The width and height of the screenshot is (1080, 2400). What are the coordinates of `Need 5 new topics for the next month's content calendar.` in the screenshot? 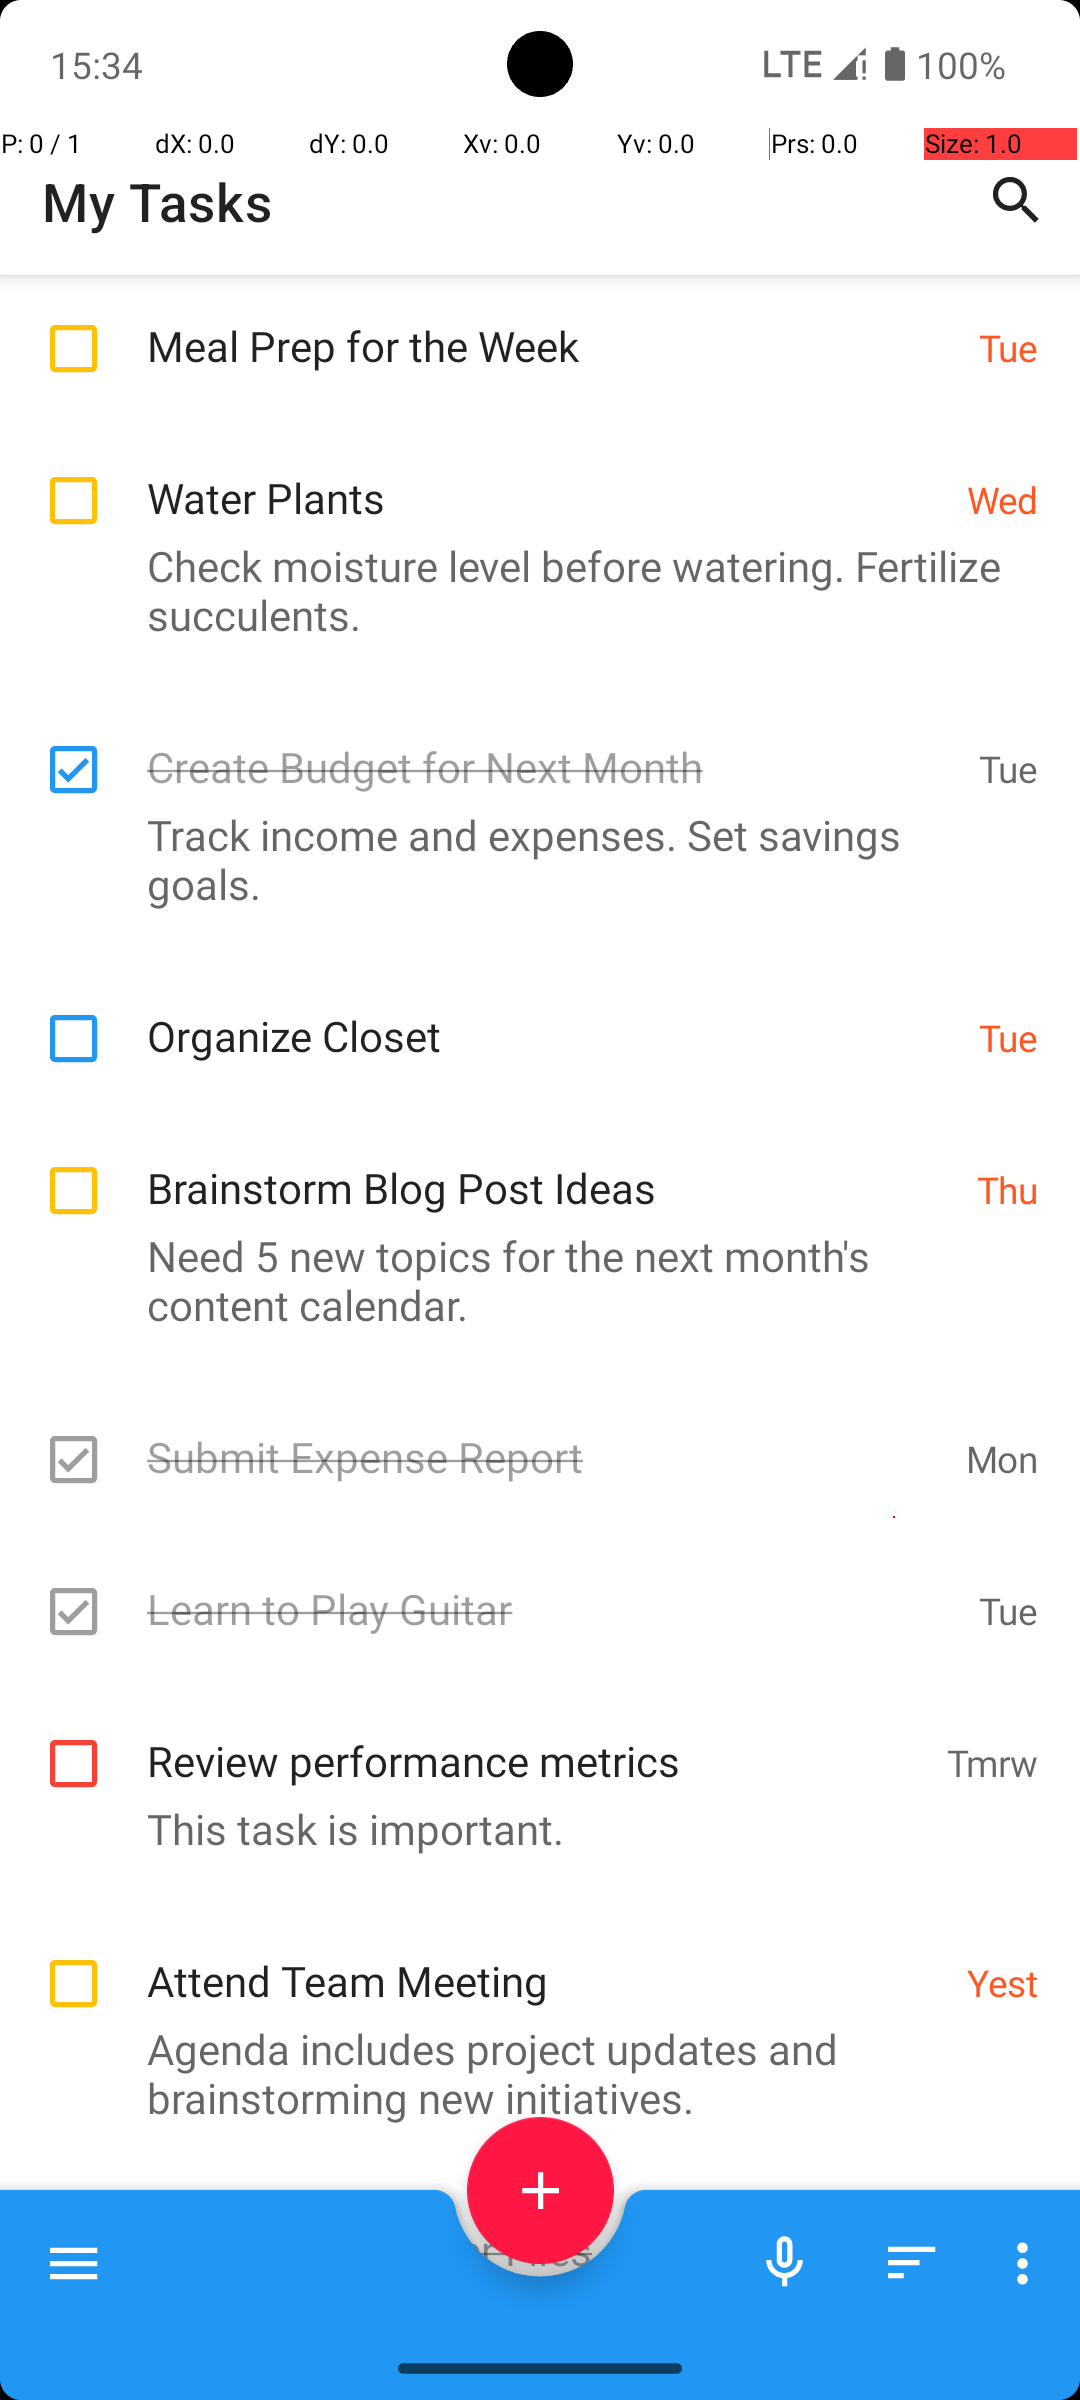 It's located at (530, 1280).